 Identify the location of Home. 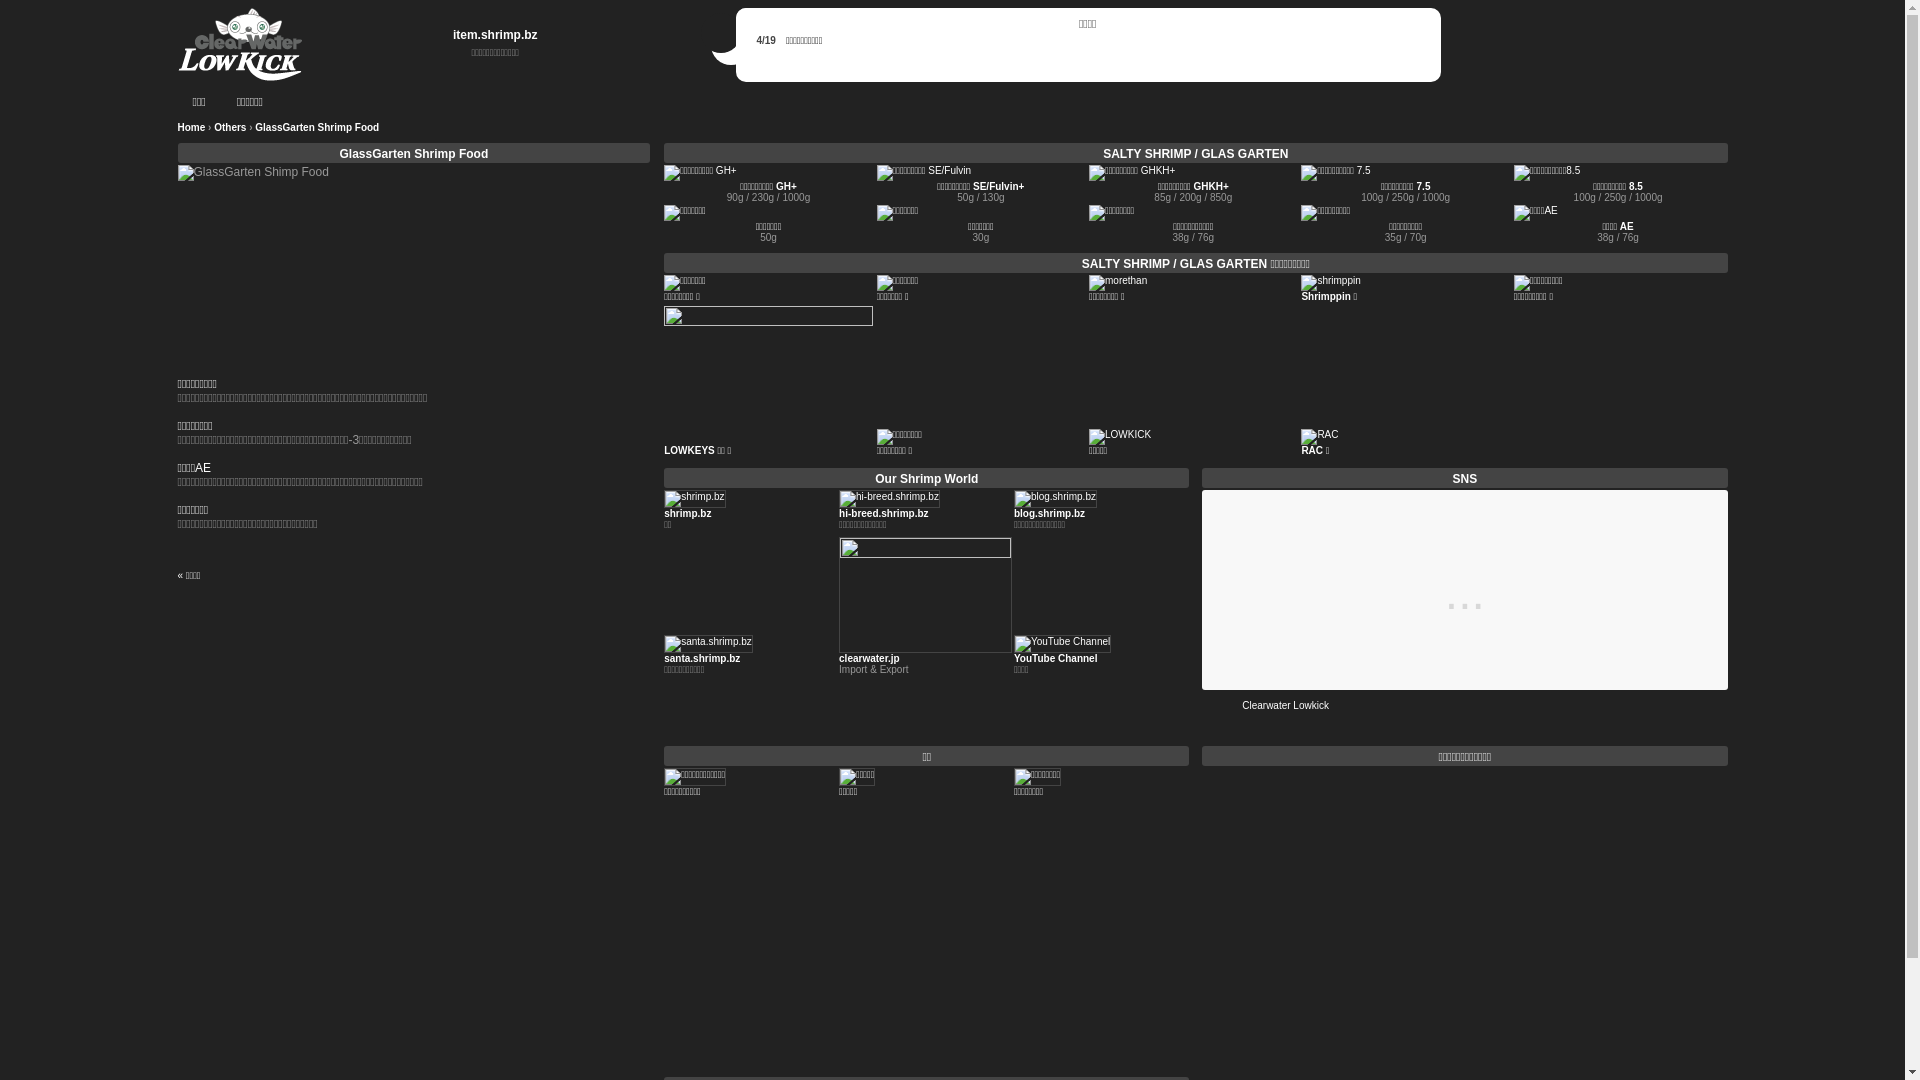
(192, 128).